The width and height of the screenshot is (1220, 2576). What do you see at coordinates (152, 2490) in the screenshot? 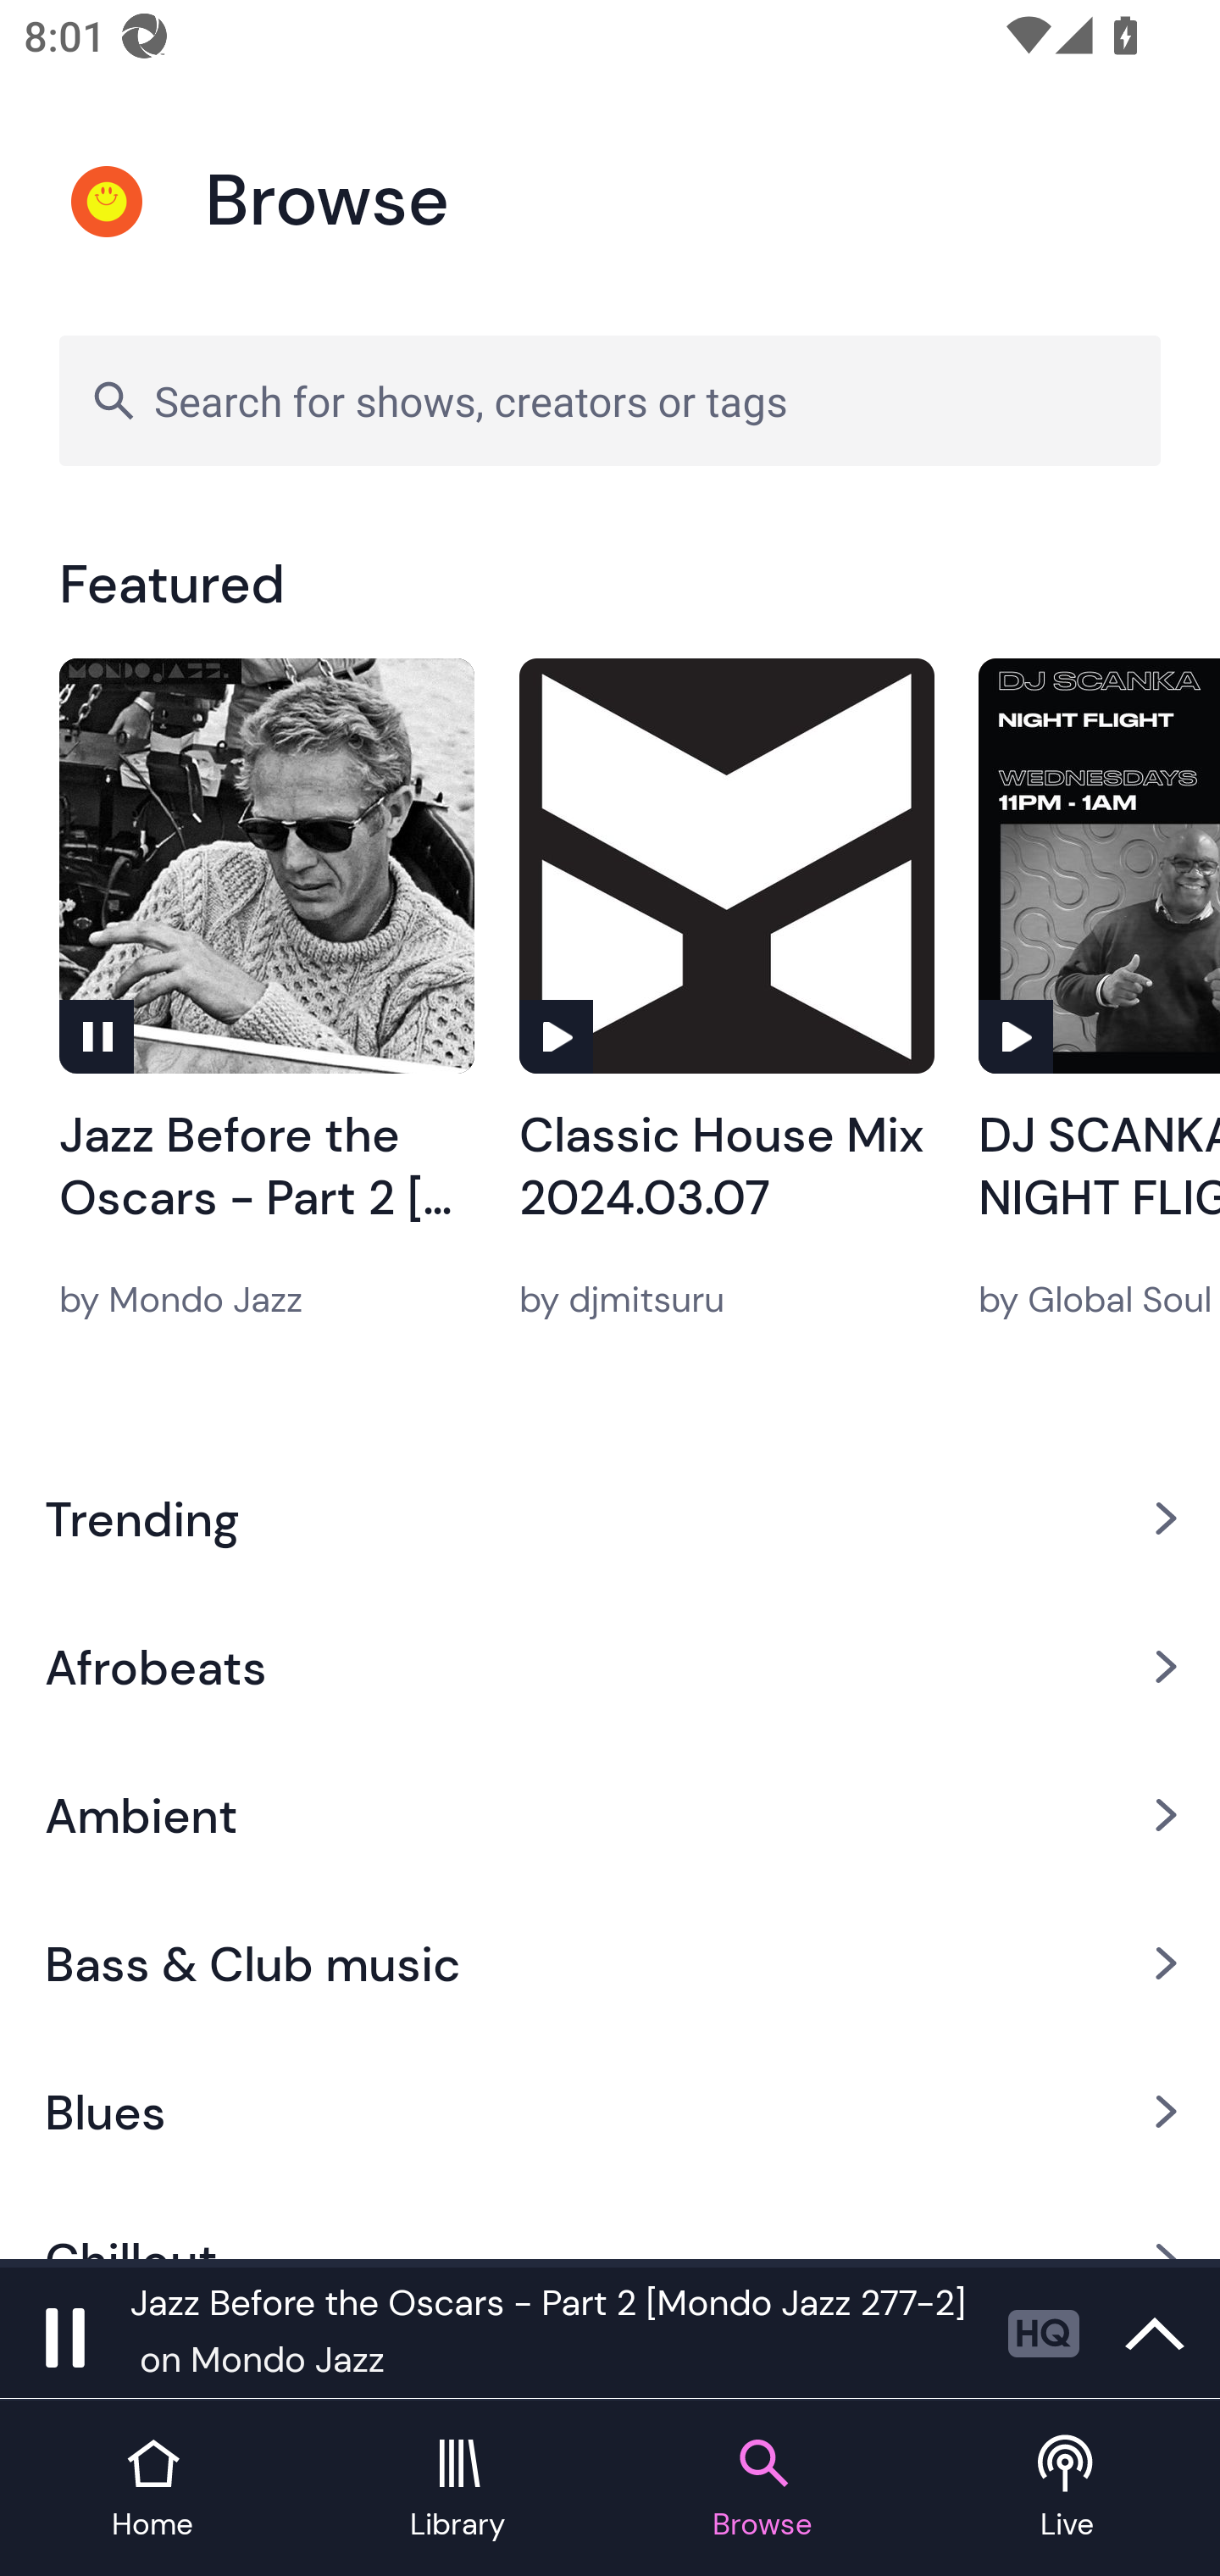
I see `Home tab Home` at bounding box center [152, 2490].